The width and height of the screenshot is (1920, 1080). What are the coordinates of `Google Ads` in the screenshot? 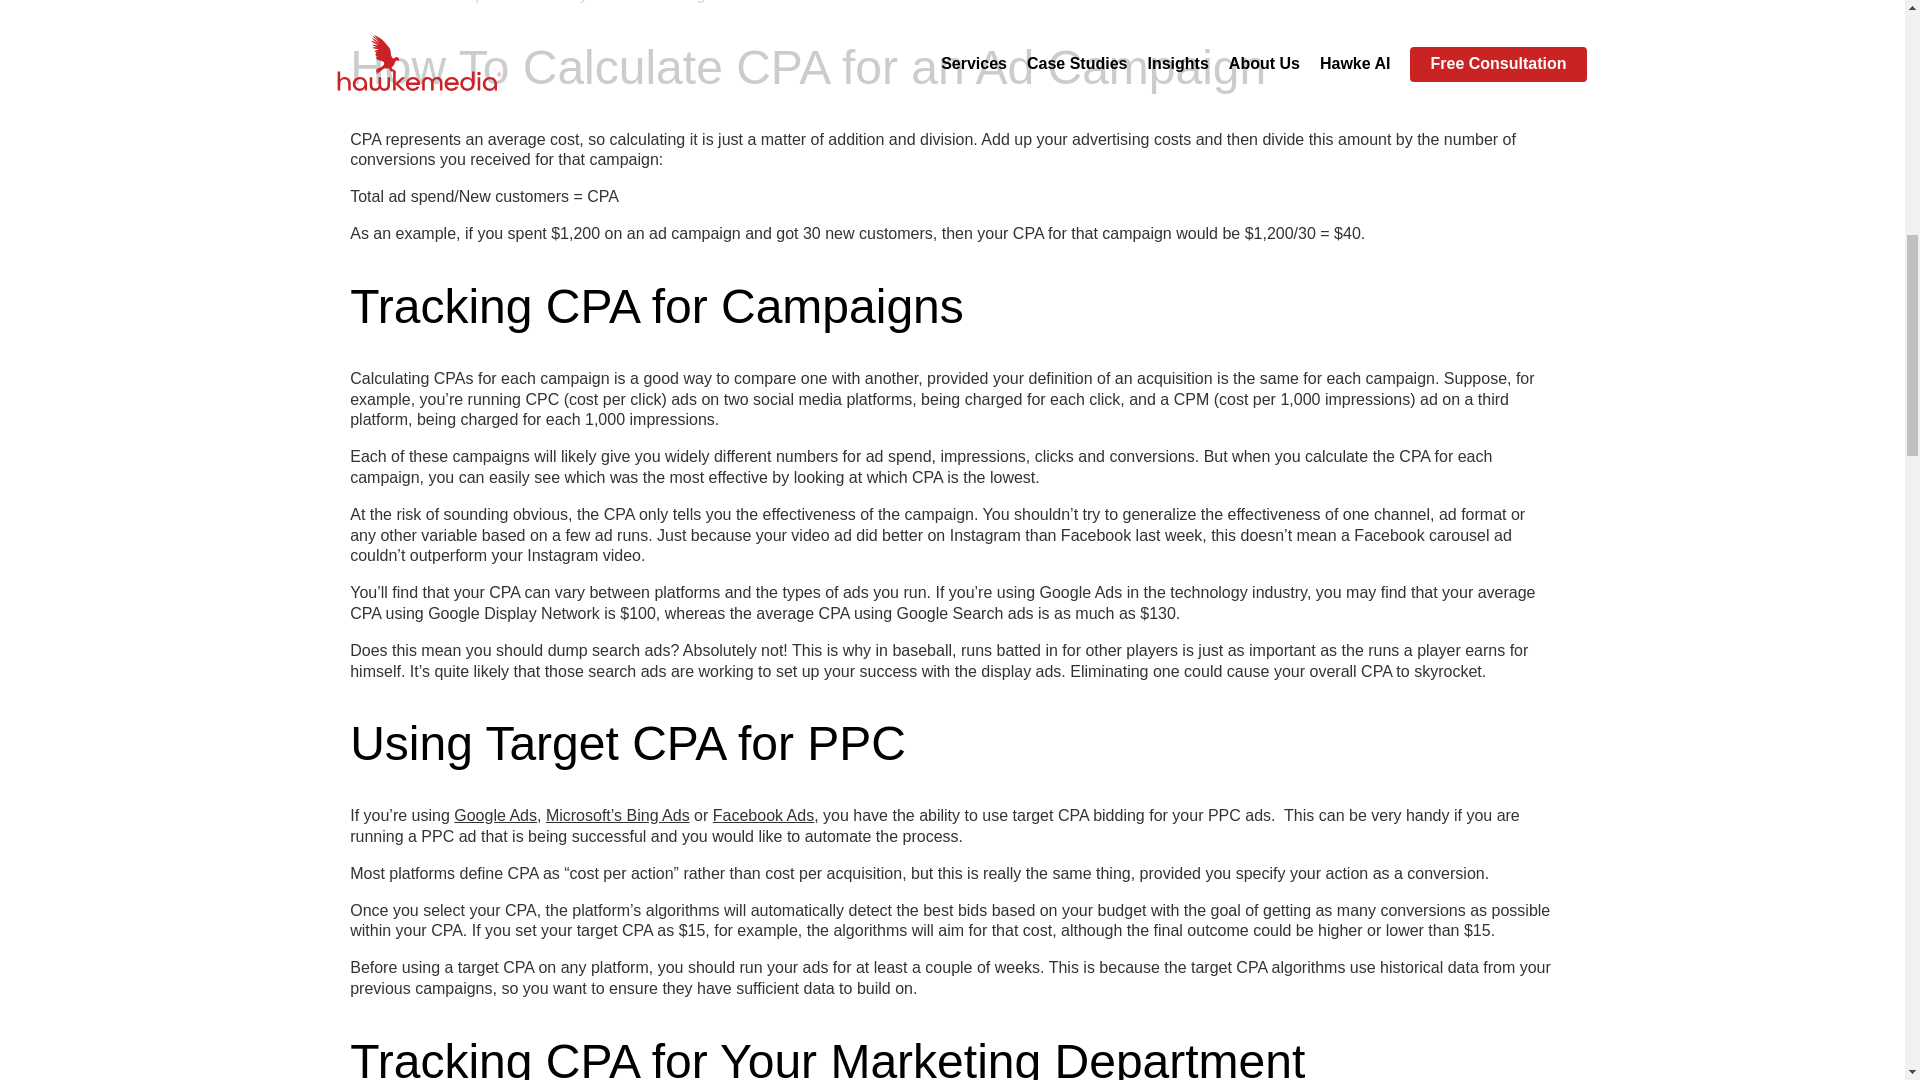 It's located at (495, 815).